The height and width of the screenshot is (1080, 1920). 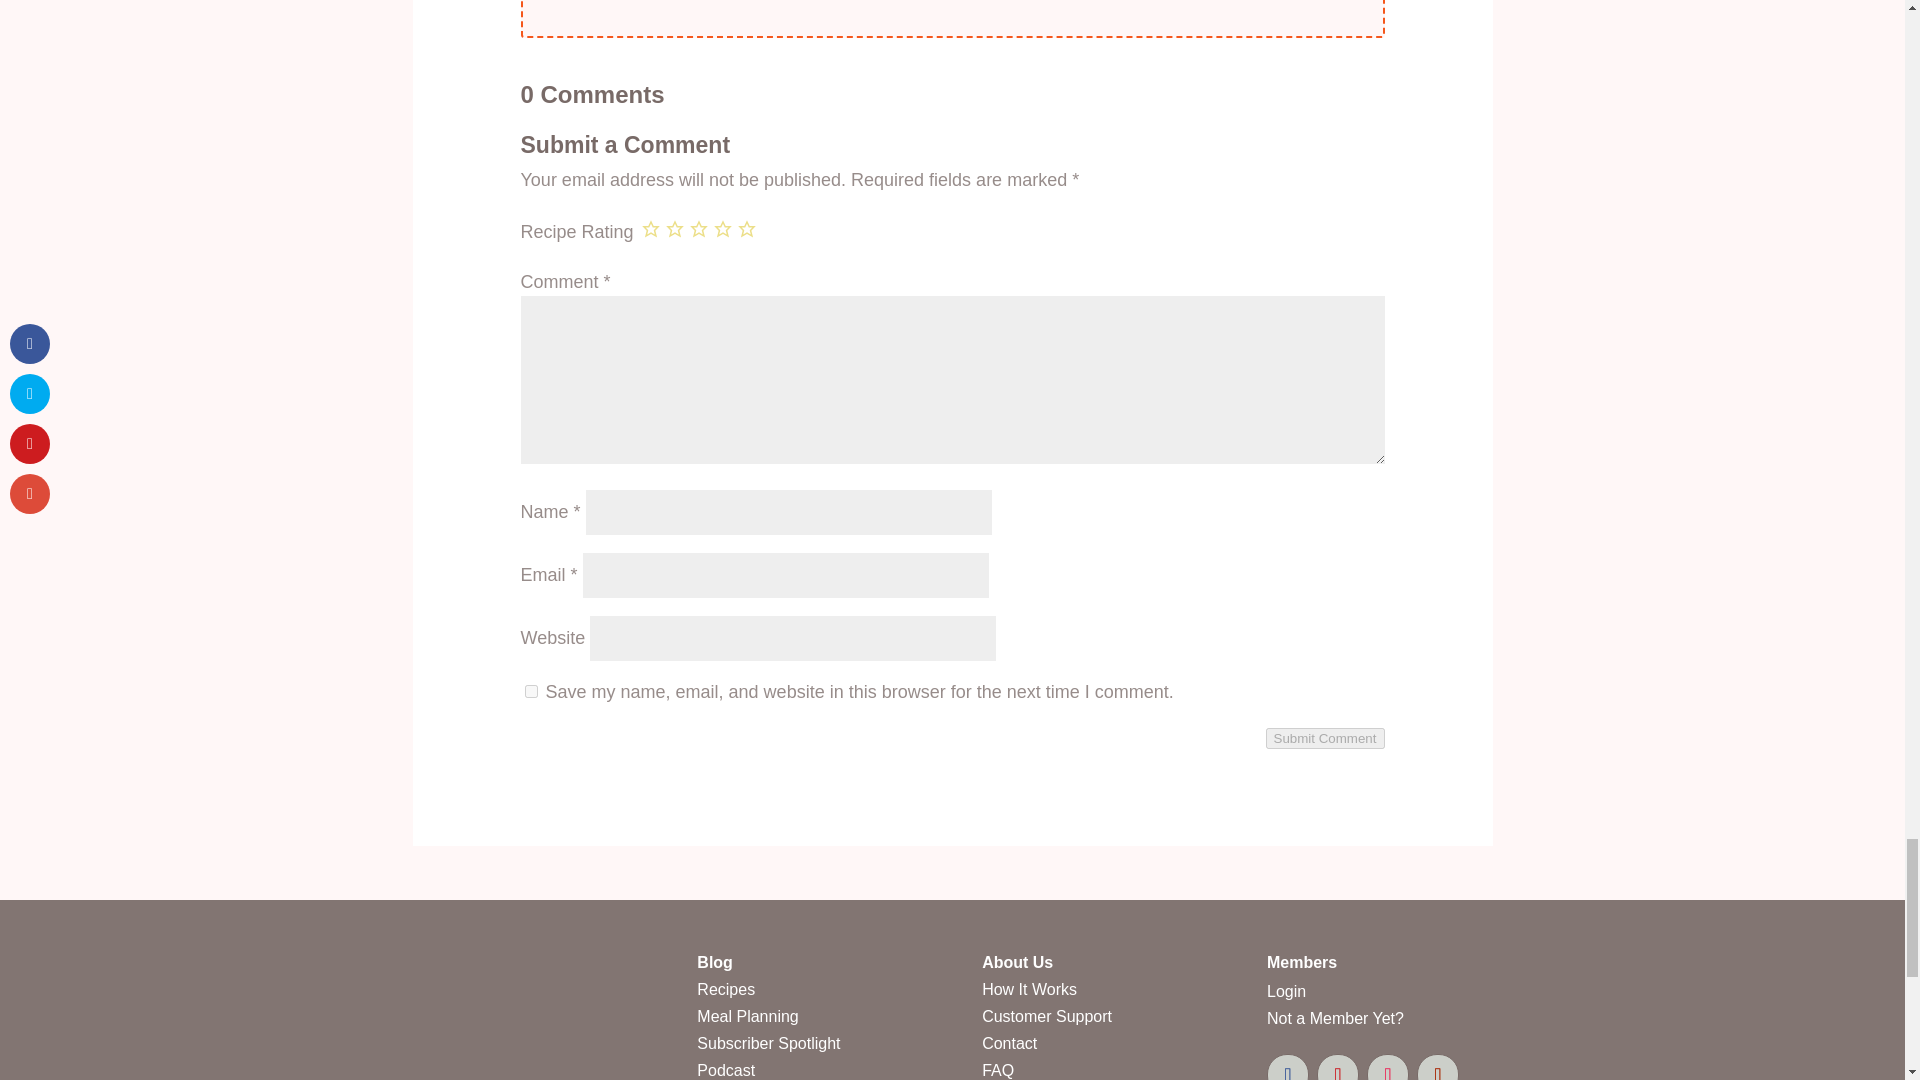 I want to click on Subscriber Spotlight, so click(x=768, y=1042).